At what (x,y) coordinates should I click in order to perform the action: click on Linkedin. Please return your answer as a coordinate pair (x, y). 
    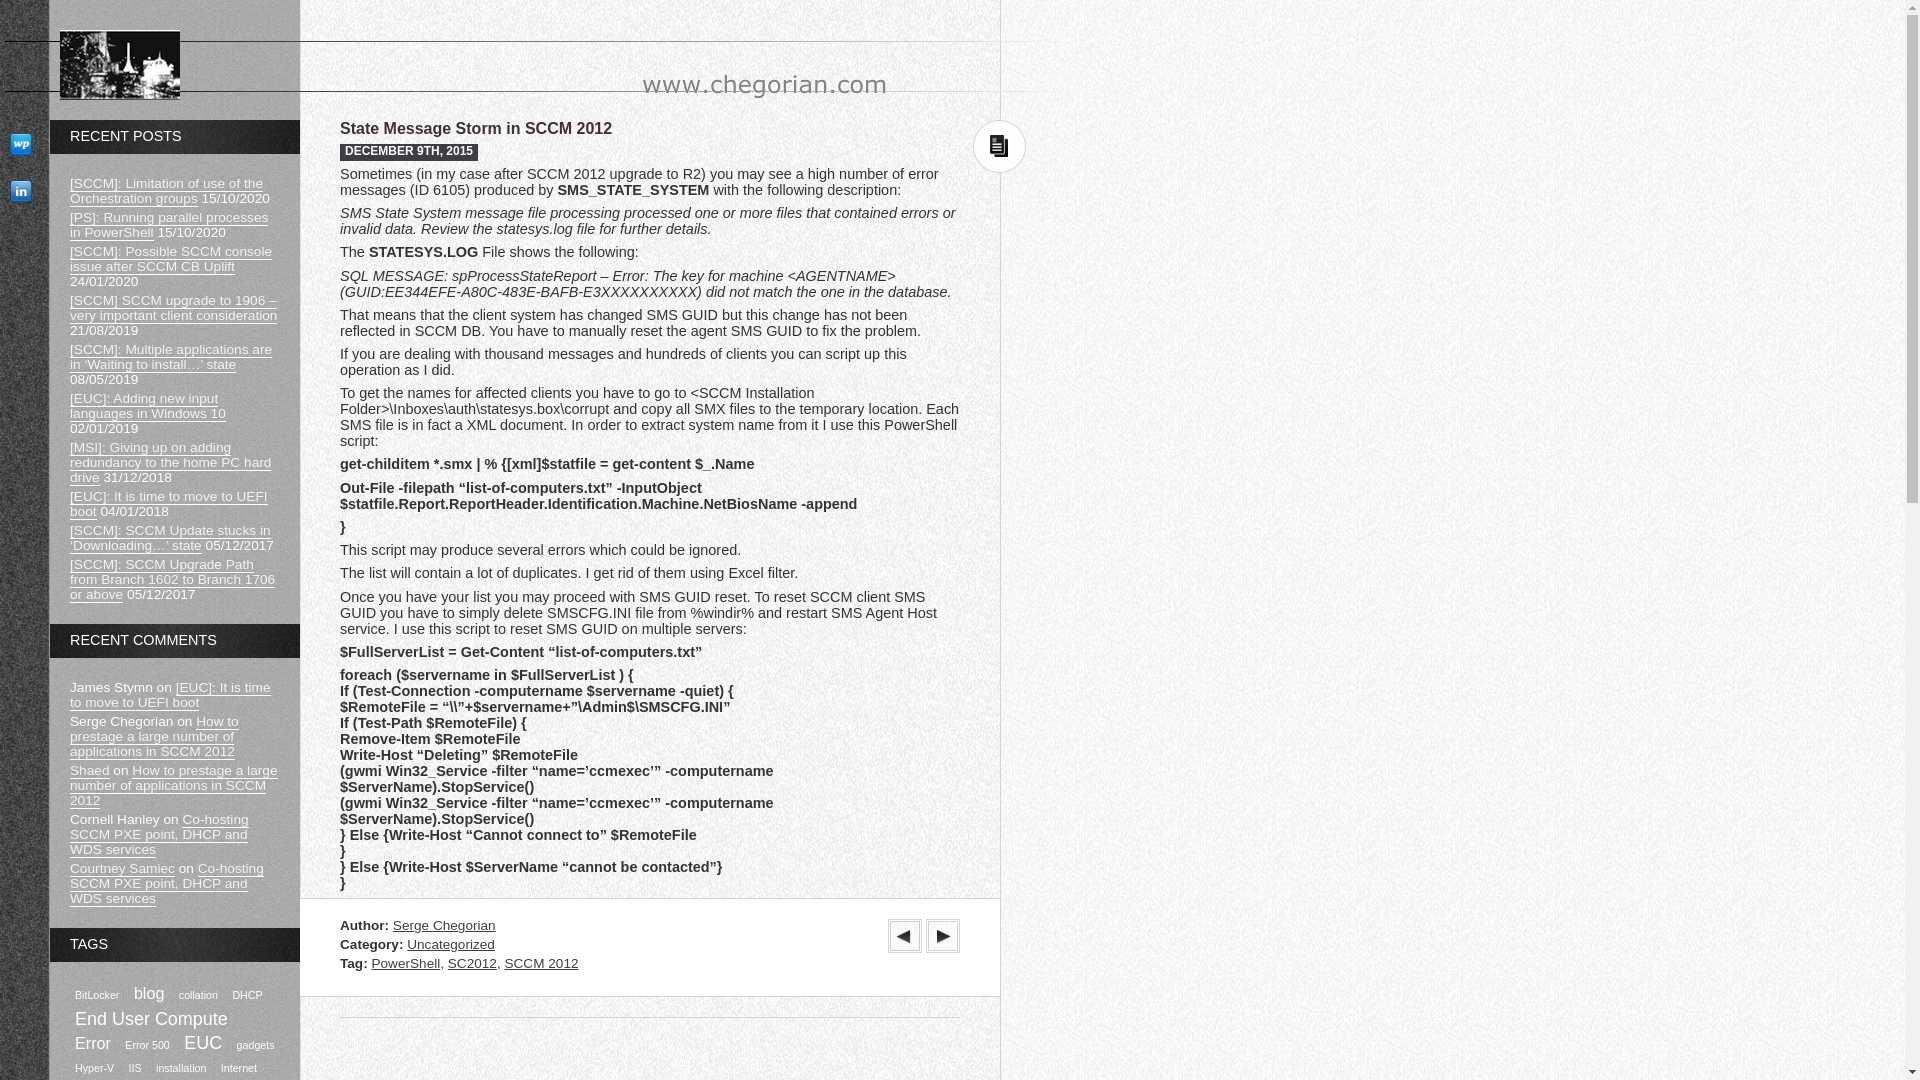
    Looking at the image, I should click on (25, 190).